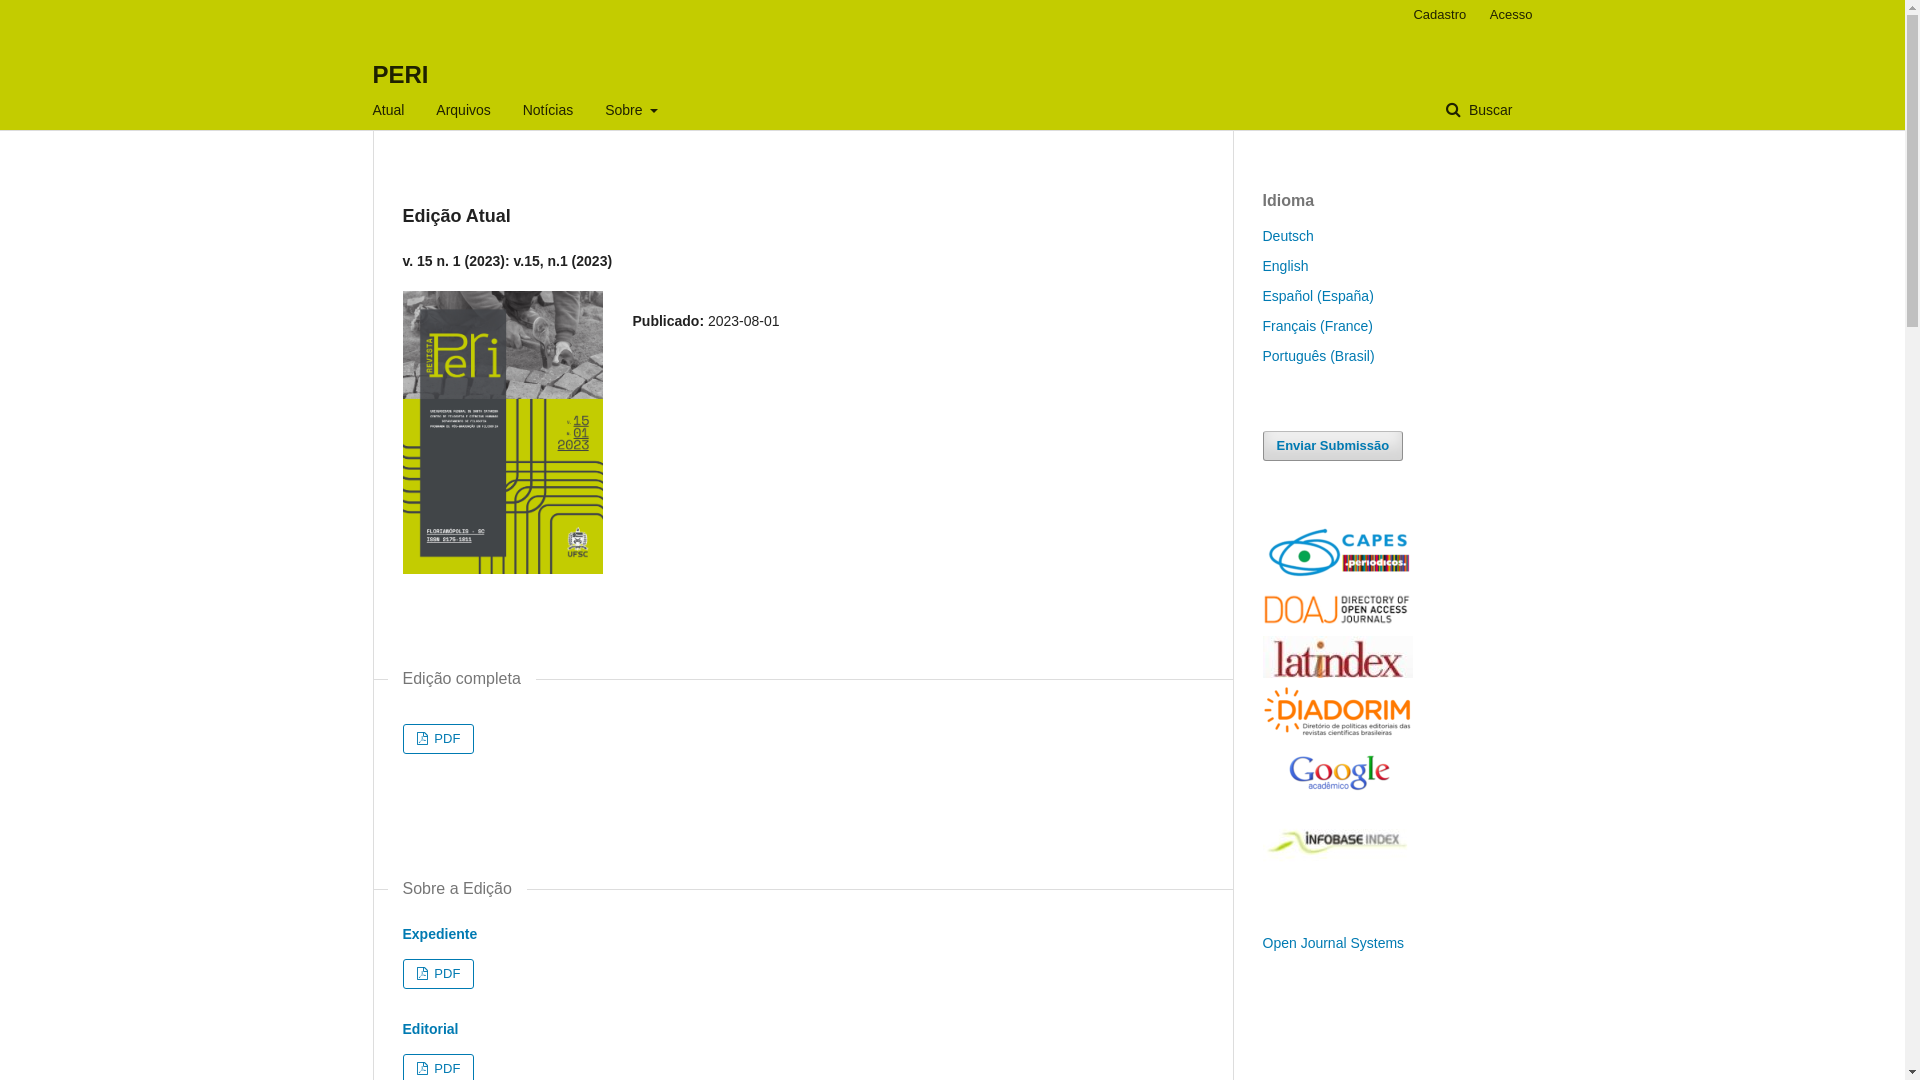 The image size is (1920, 1080). I want to click on Cadastro, so click(1440, 15).